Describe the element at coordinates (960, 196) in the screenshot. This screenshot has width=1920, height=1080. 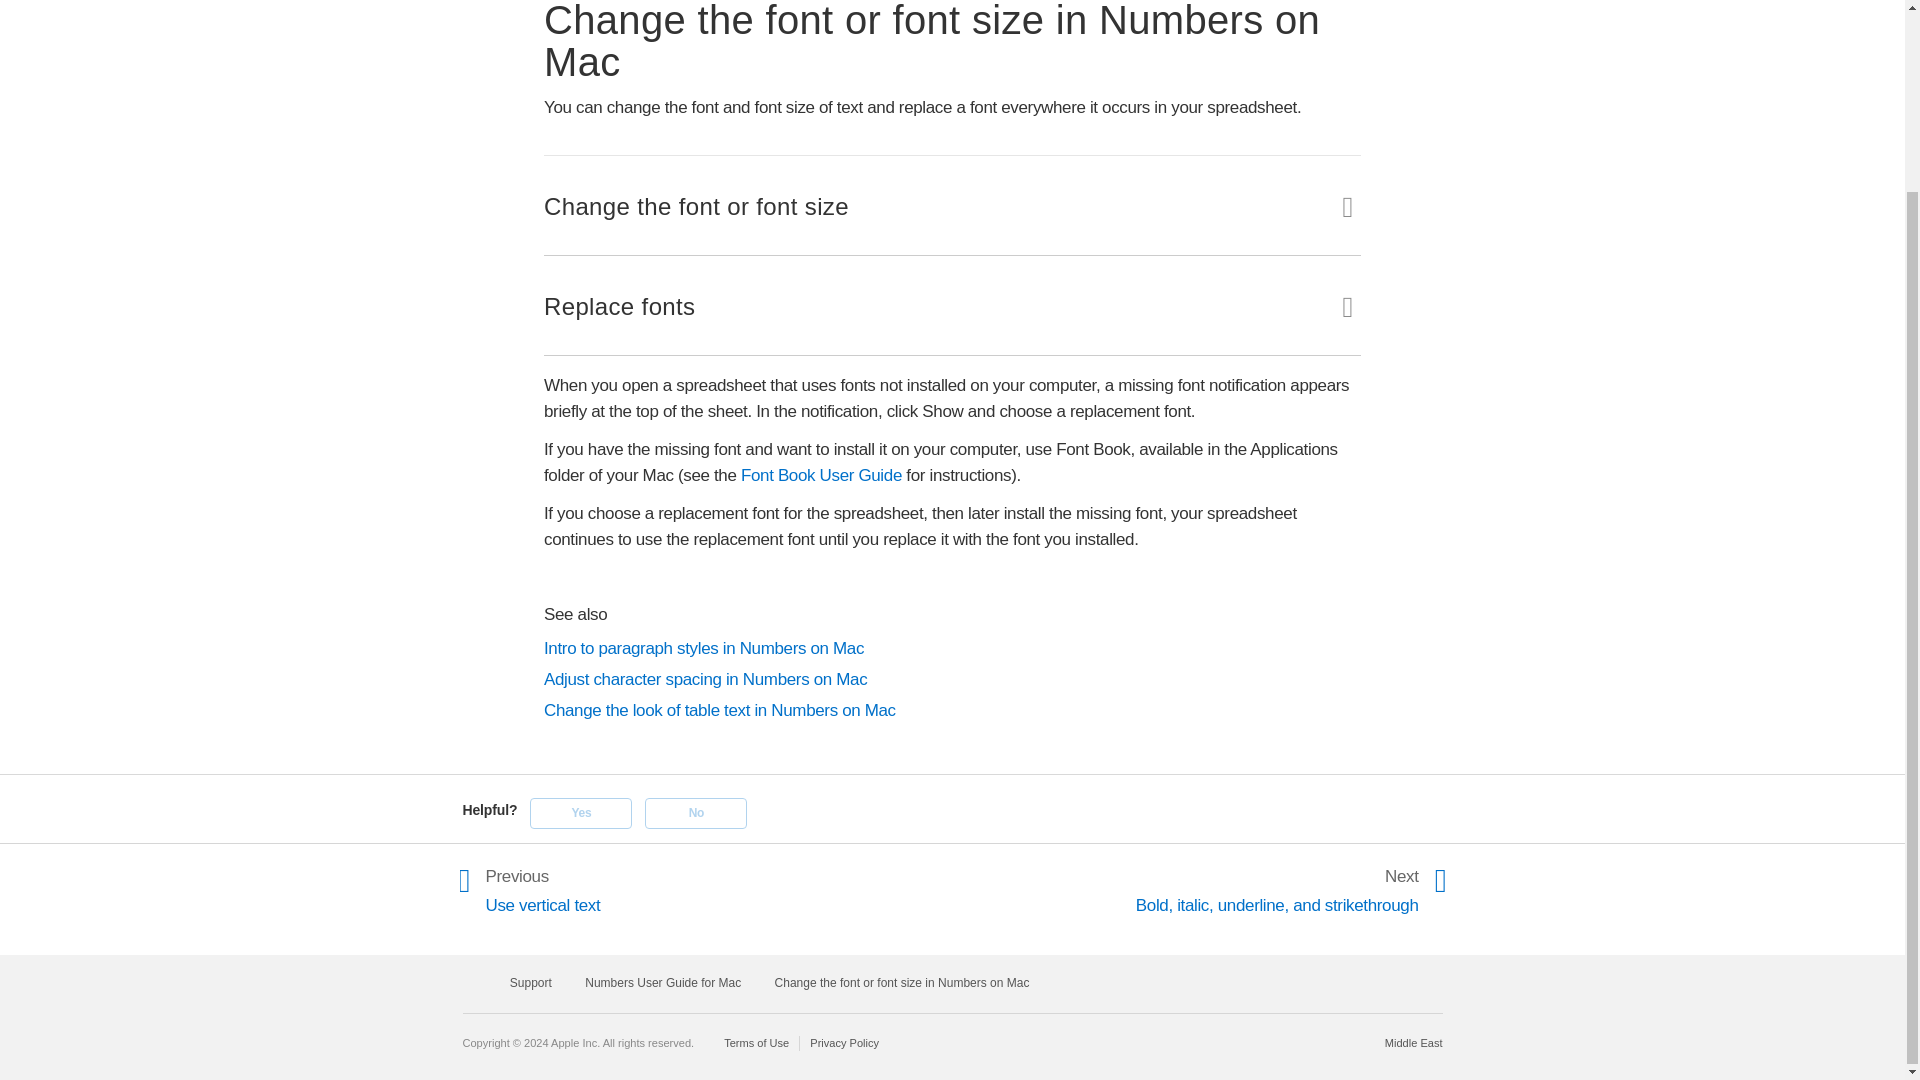
I see `Change the font or font size` at that location.